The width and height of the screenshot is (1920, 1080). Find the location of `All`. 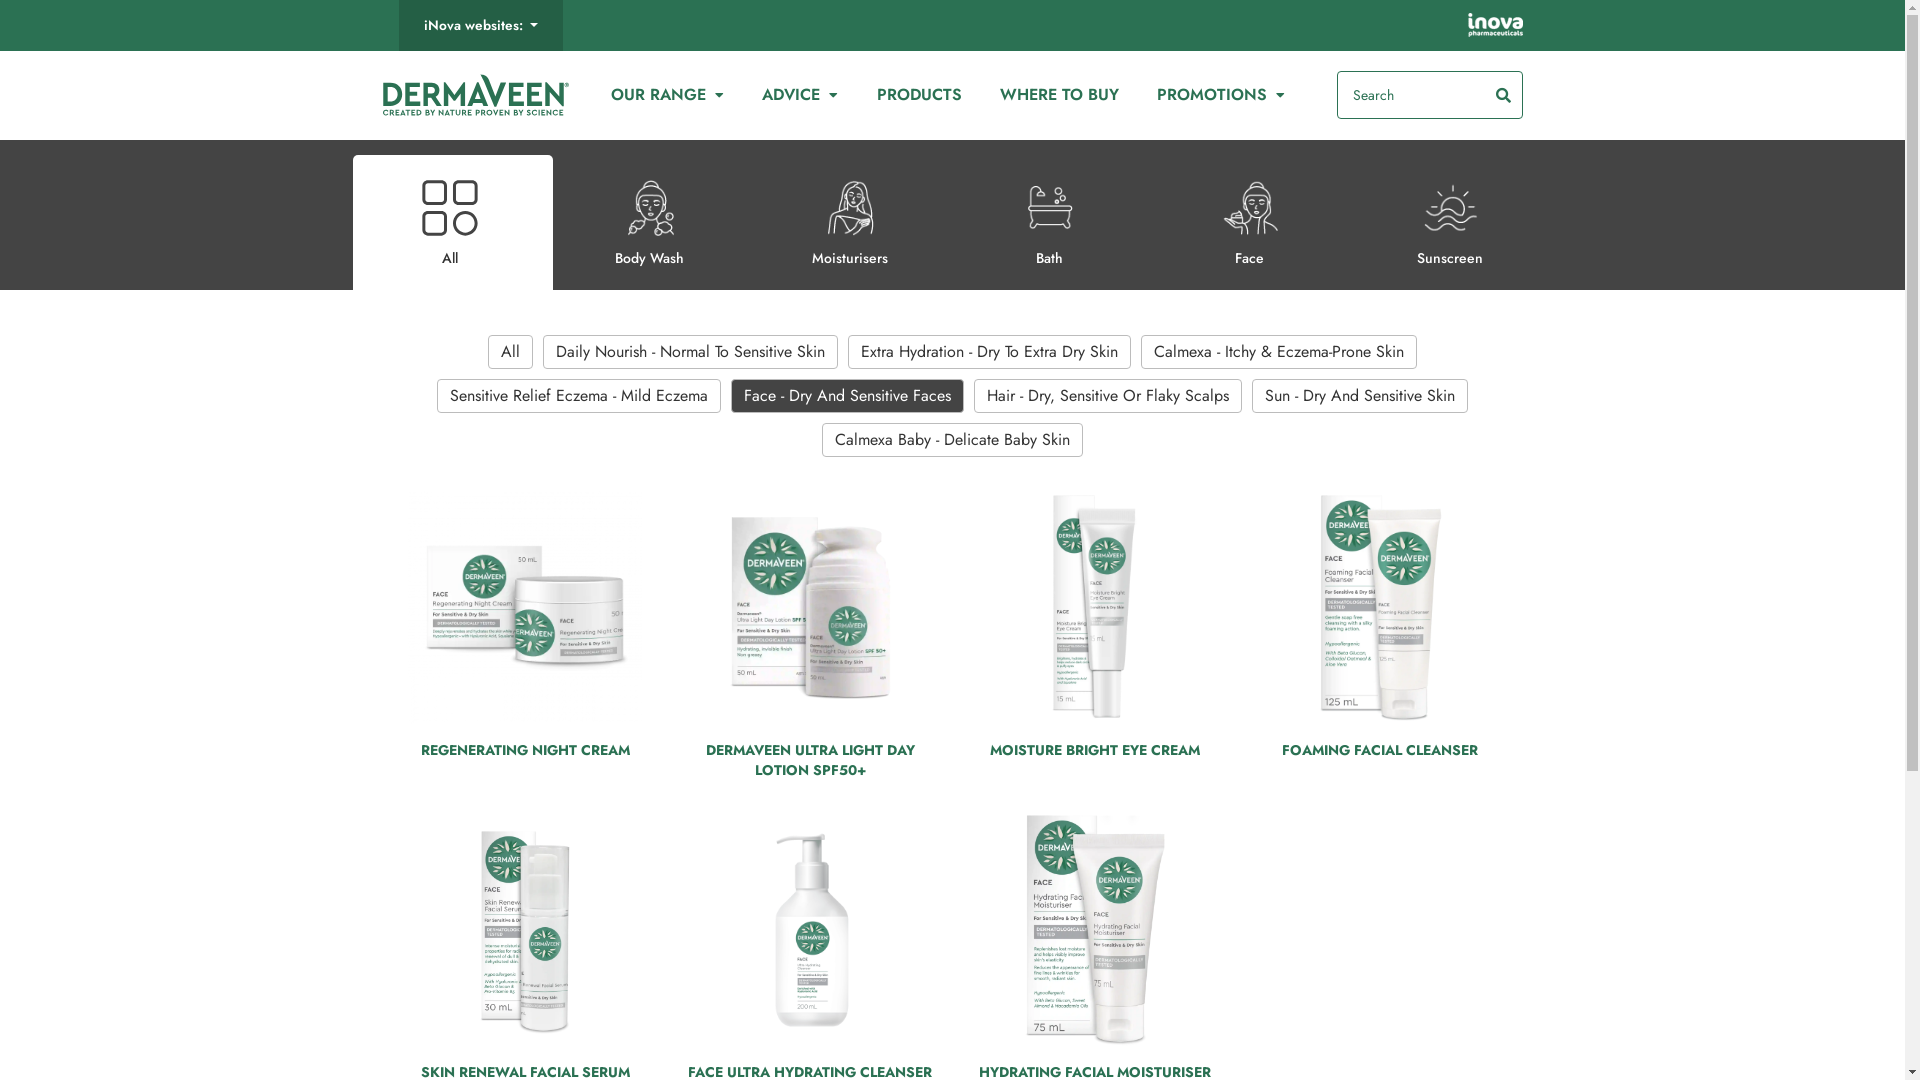

All is located at coordinates (510, 352).